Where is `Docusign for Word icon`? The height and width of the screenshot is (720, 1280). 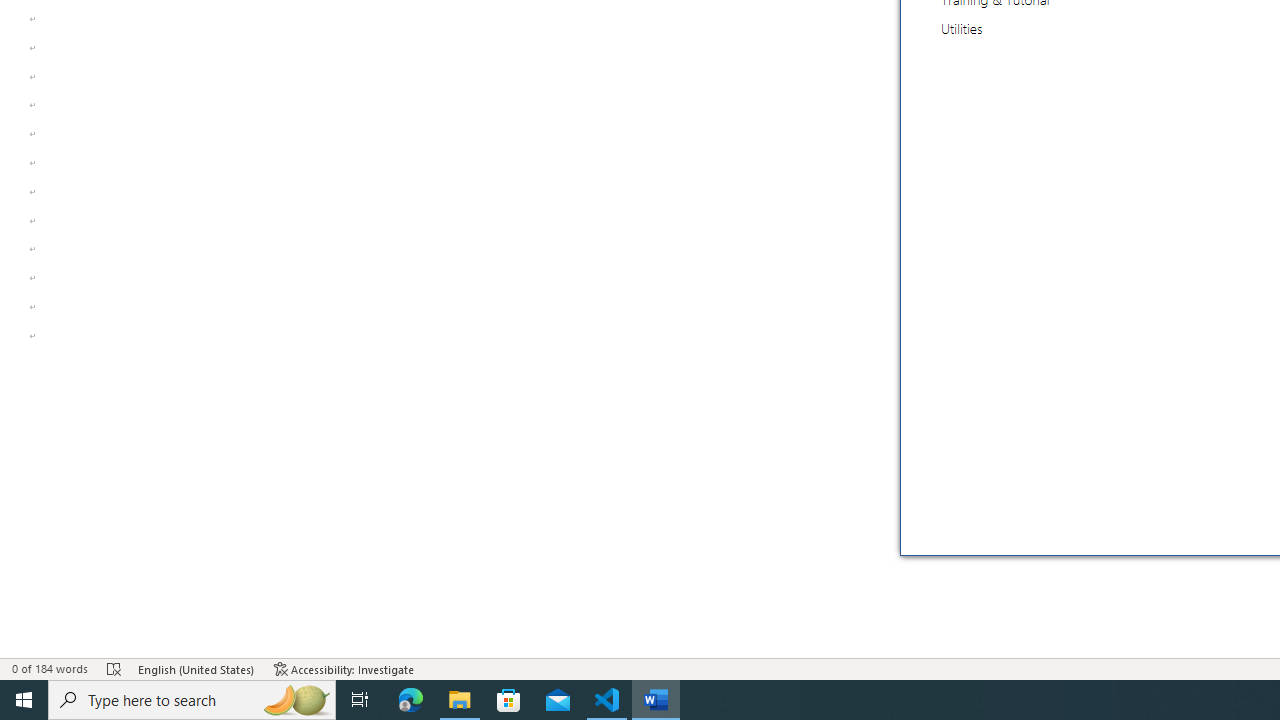
Docusign for Word icon is located at coordinates (1137, 156).